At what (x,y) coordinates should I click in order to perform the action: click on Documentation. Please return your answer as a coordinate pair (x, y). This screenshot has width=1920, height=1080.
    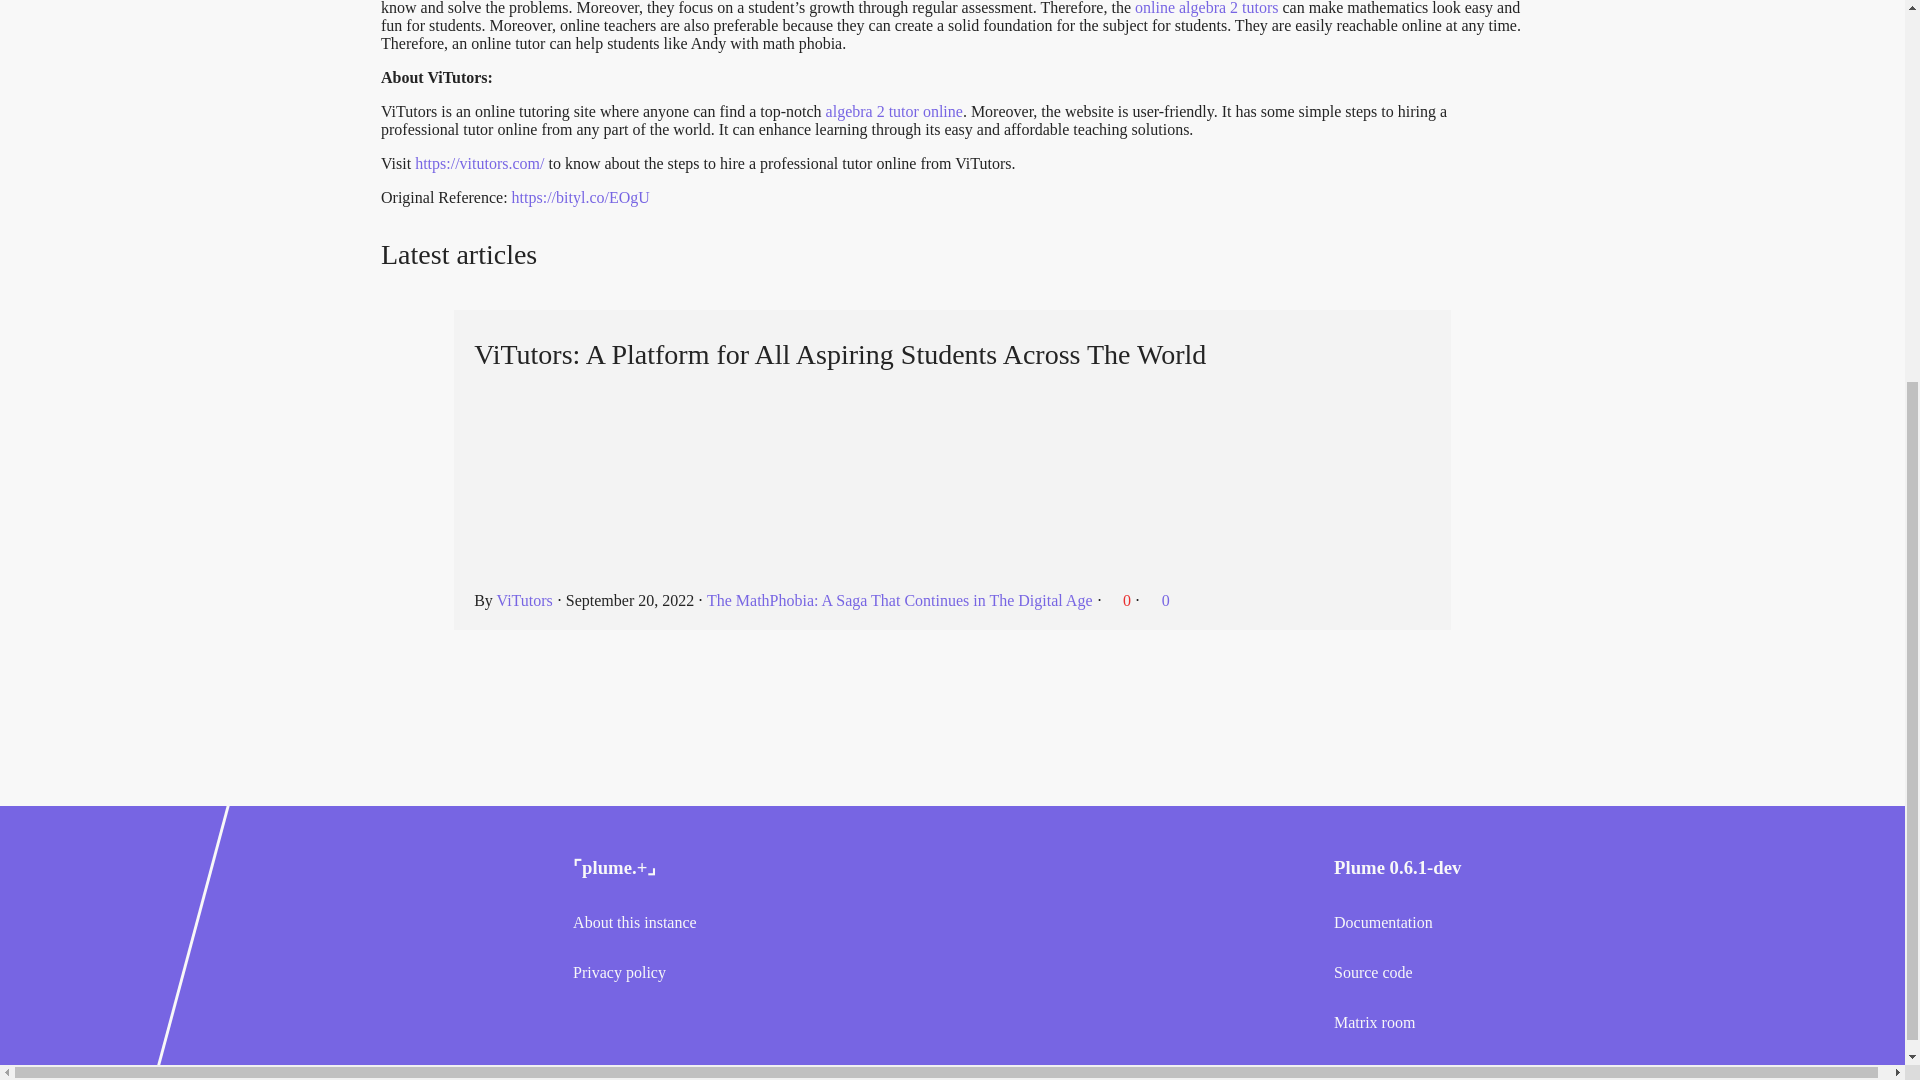
    Looking at the image, I should click on (1524, 922).